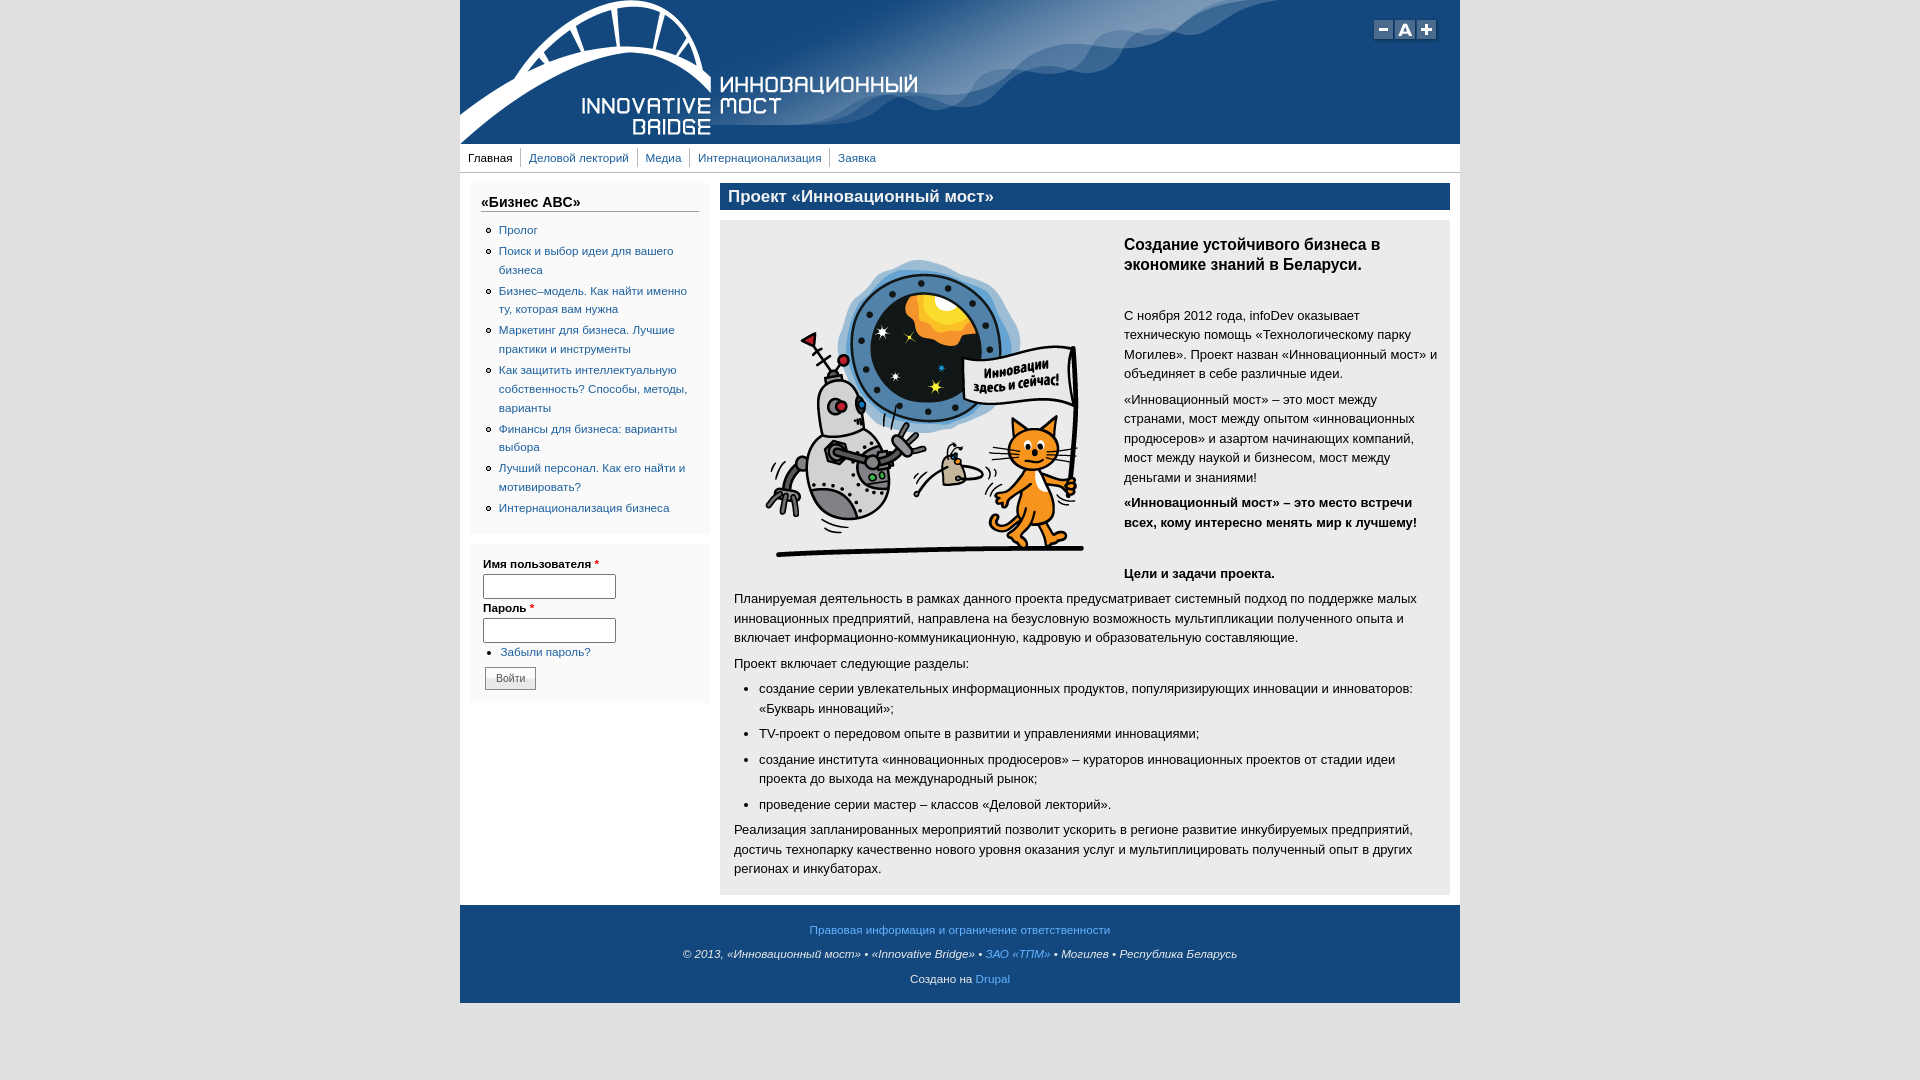 Image resolution: width=1920 pixels, height=1080 pixels. I want to click on Decrease text size, so click(1383, 38).